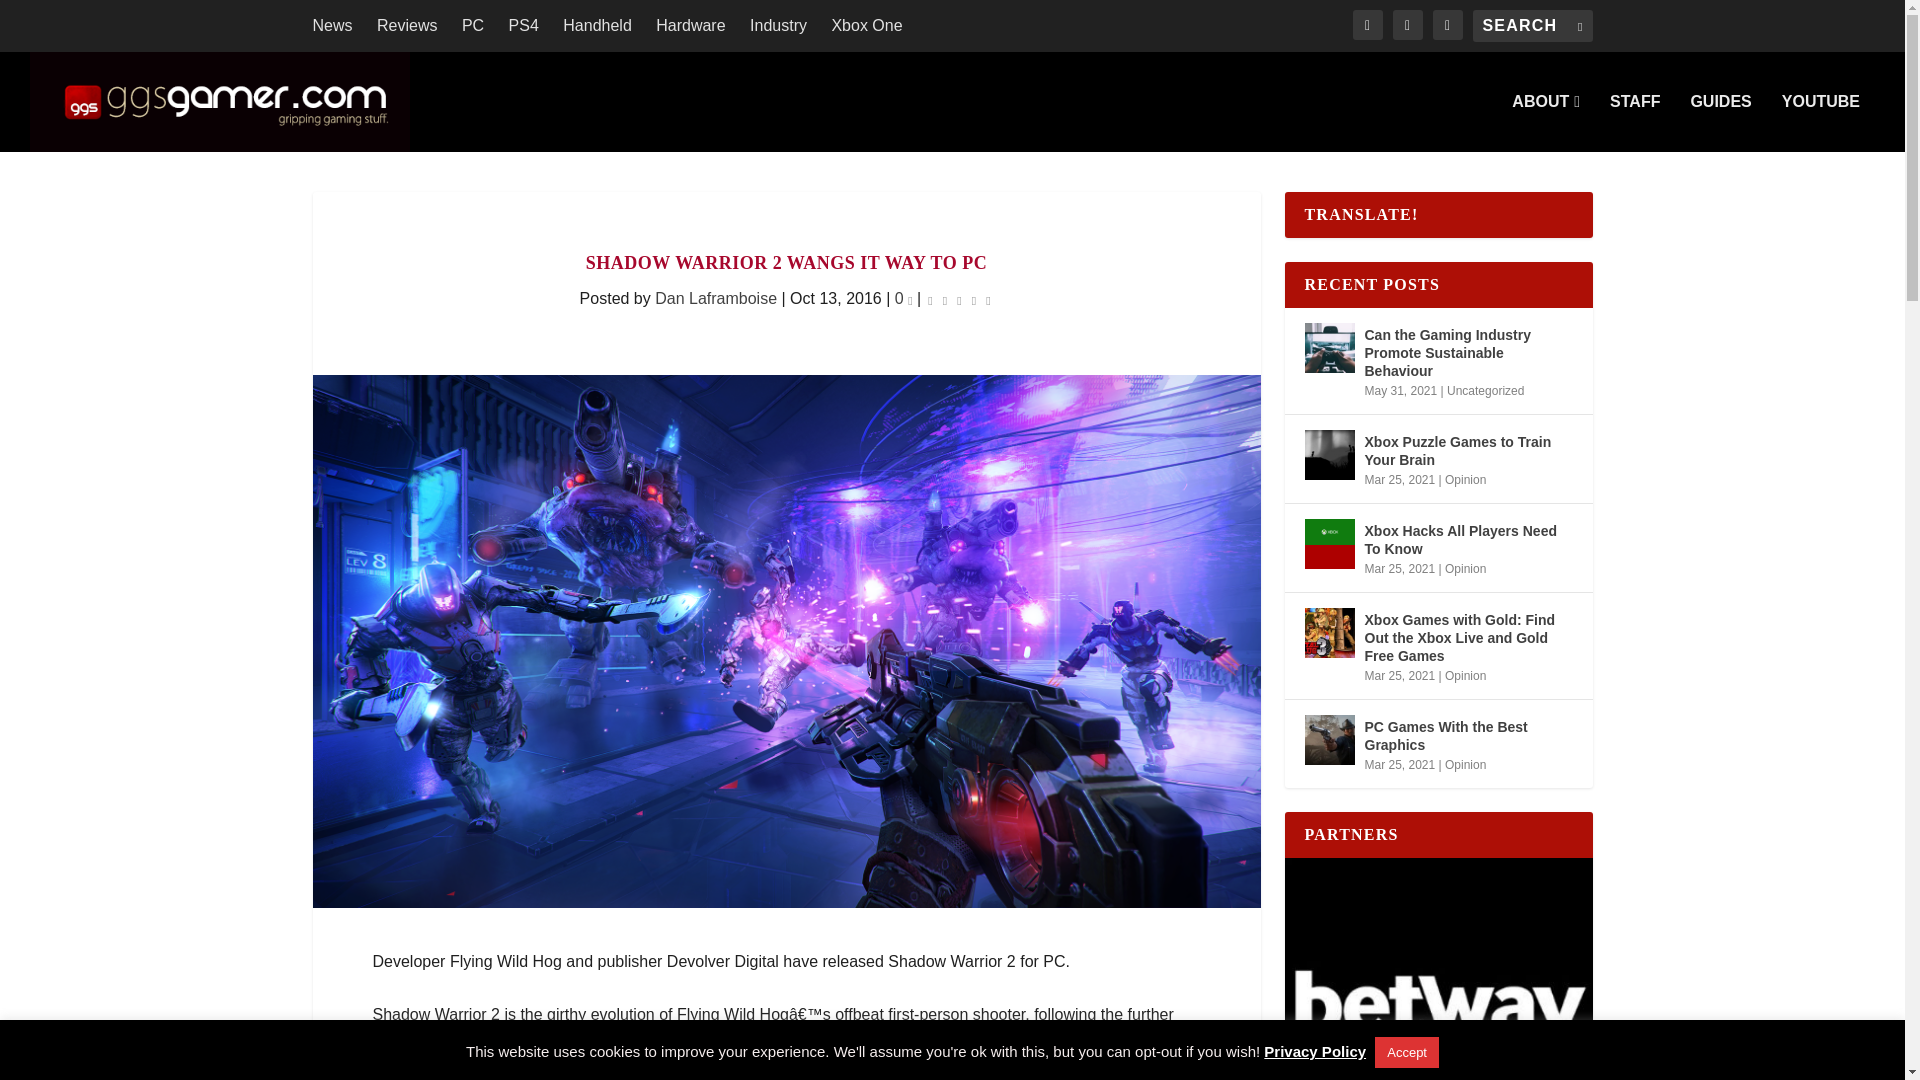 Image resolution: width=1920 pixels, height=1080 pixels. I want to click on Handheld, so click(596, 26).